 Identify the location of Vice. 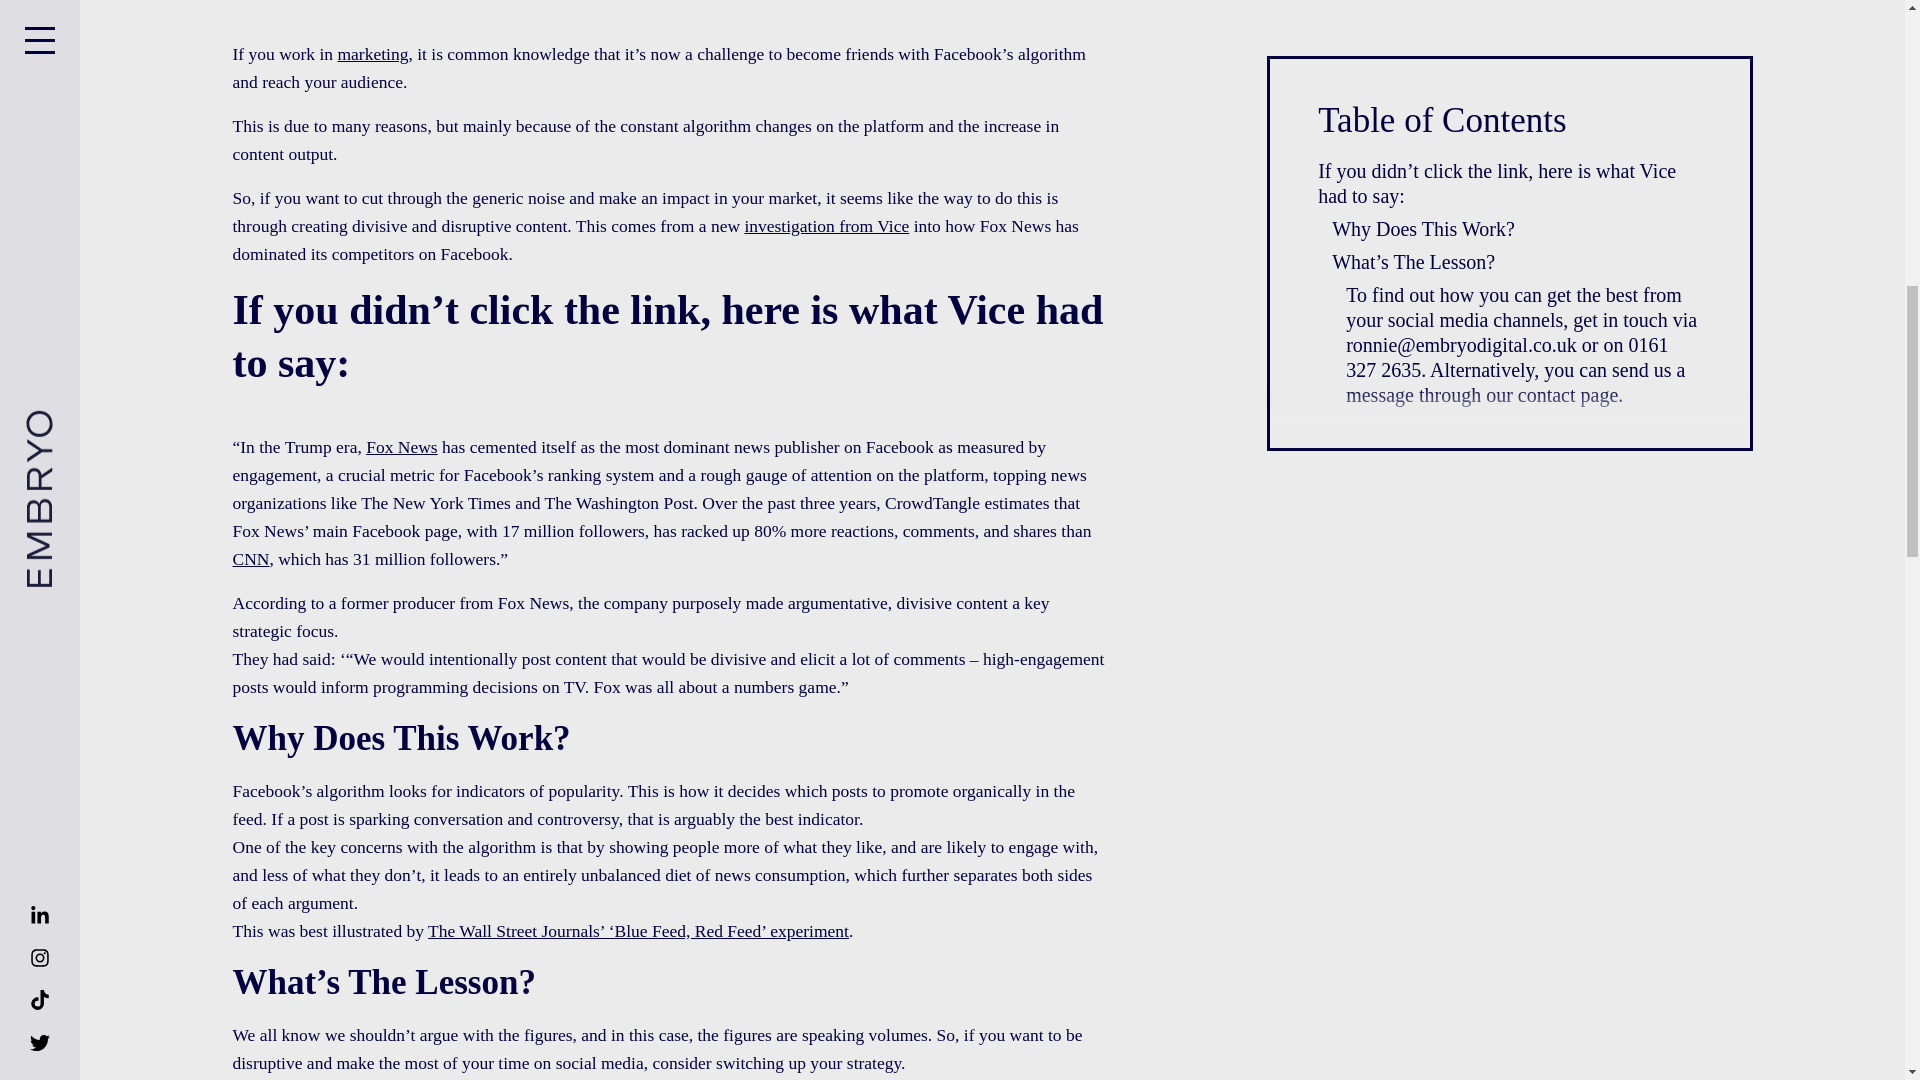
(990, 310).